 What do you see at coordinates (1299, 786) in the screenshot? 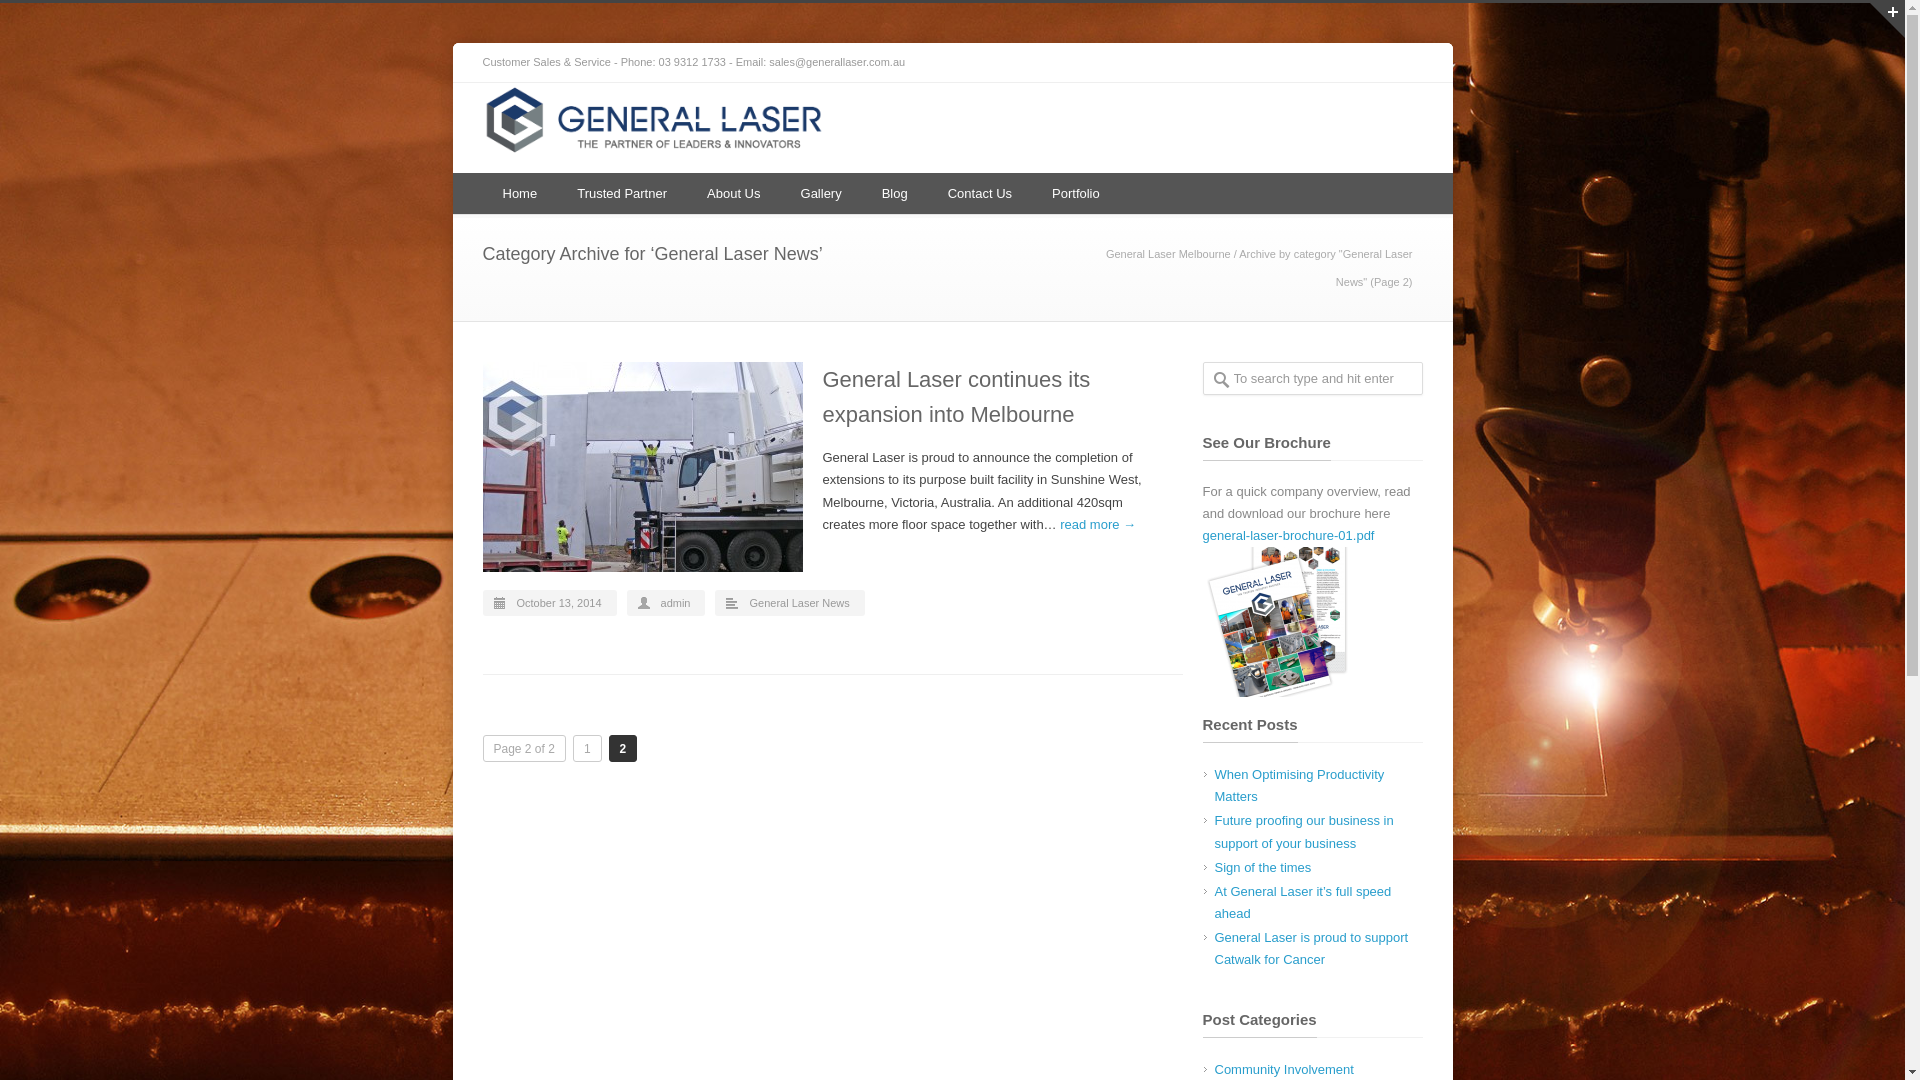
I see `When Optimising Productivity Matters` at bounding box center [1299, 786].